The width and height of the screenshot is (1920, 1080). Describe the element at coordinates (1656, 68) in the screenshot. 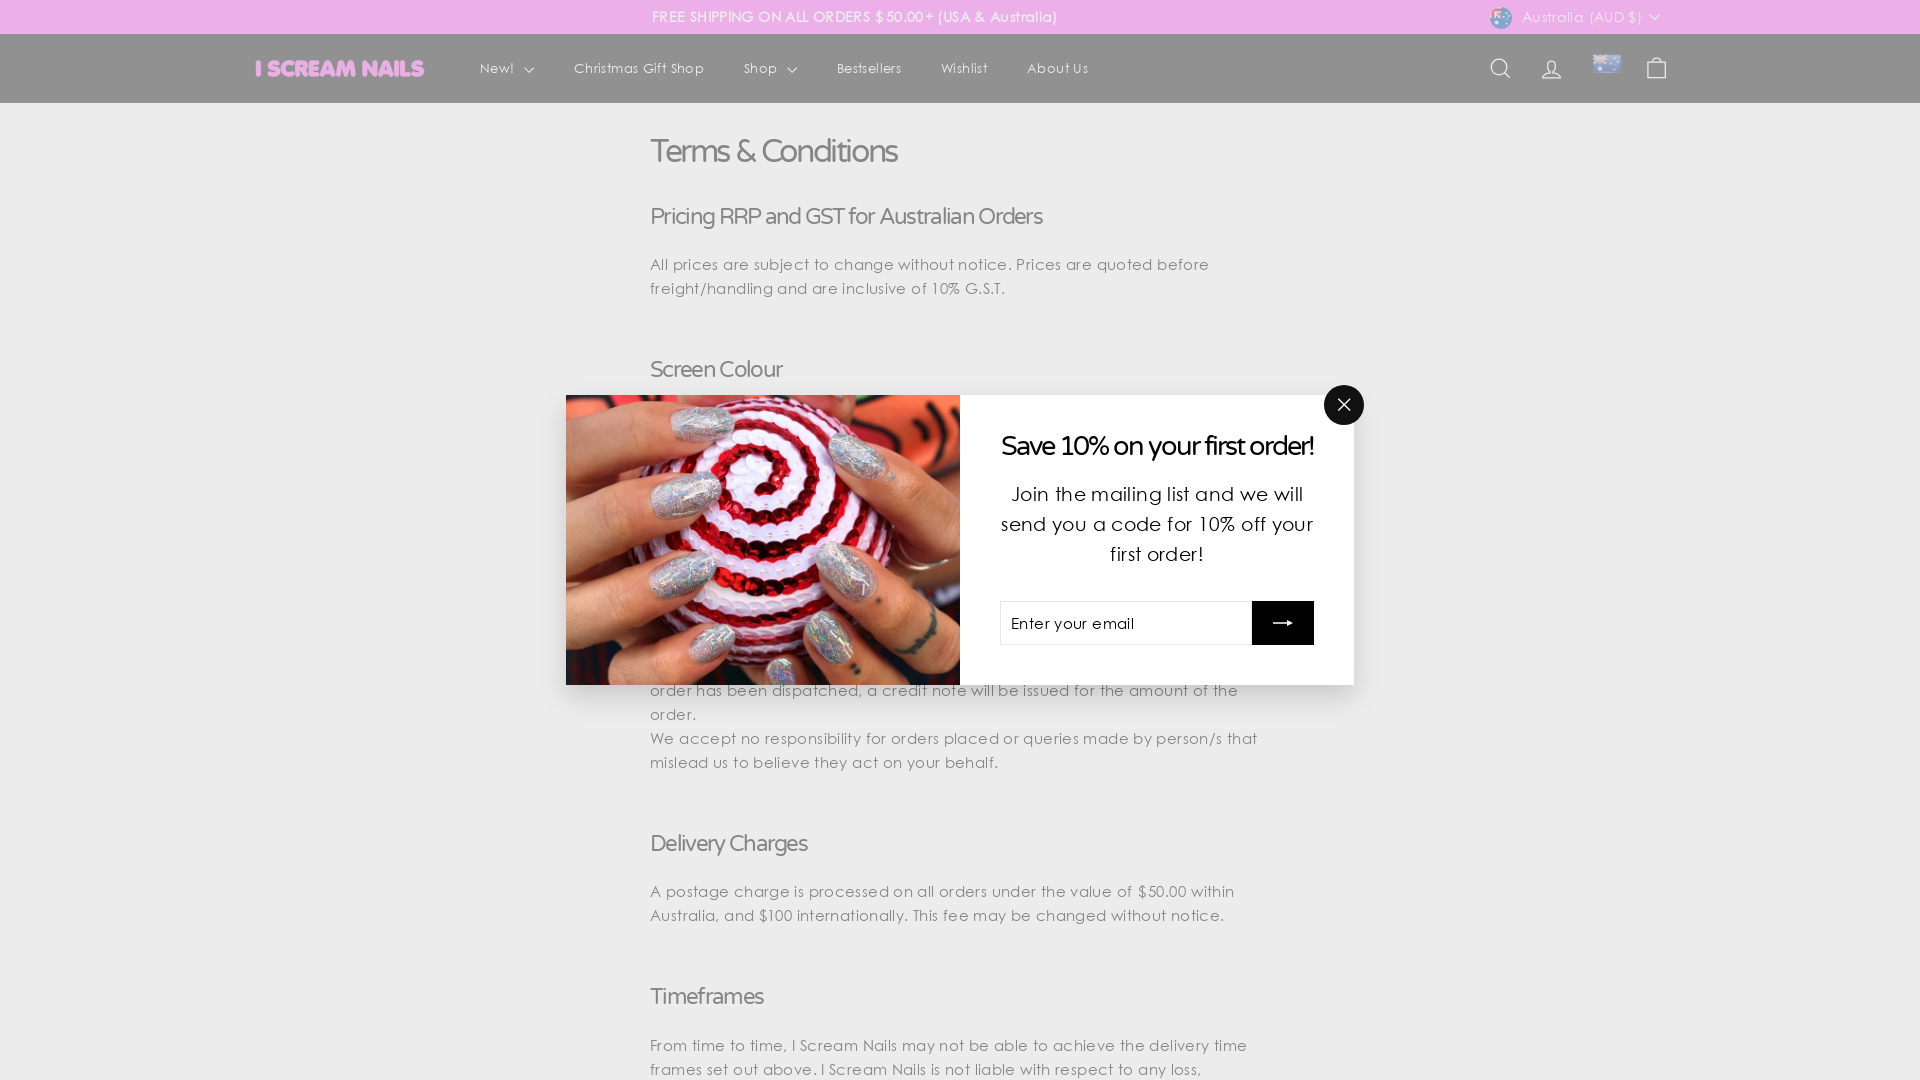

I see `Cart` at that location.